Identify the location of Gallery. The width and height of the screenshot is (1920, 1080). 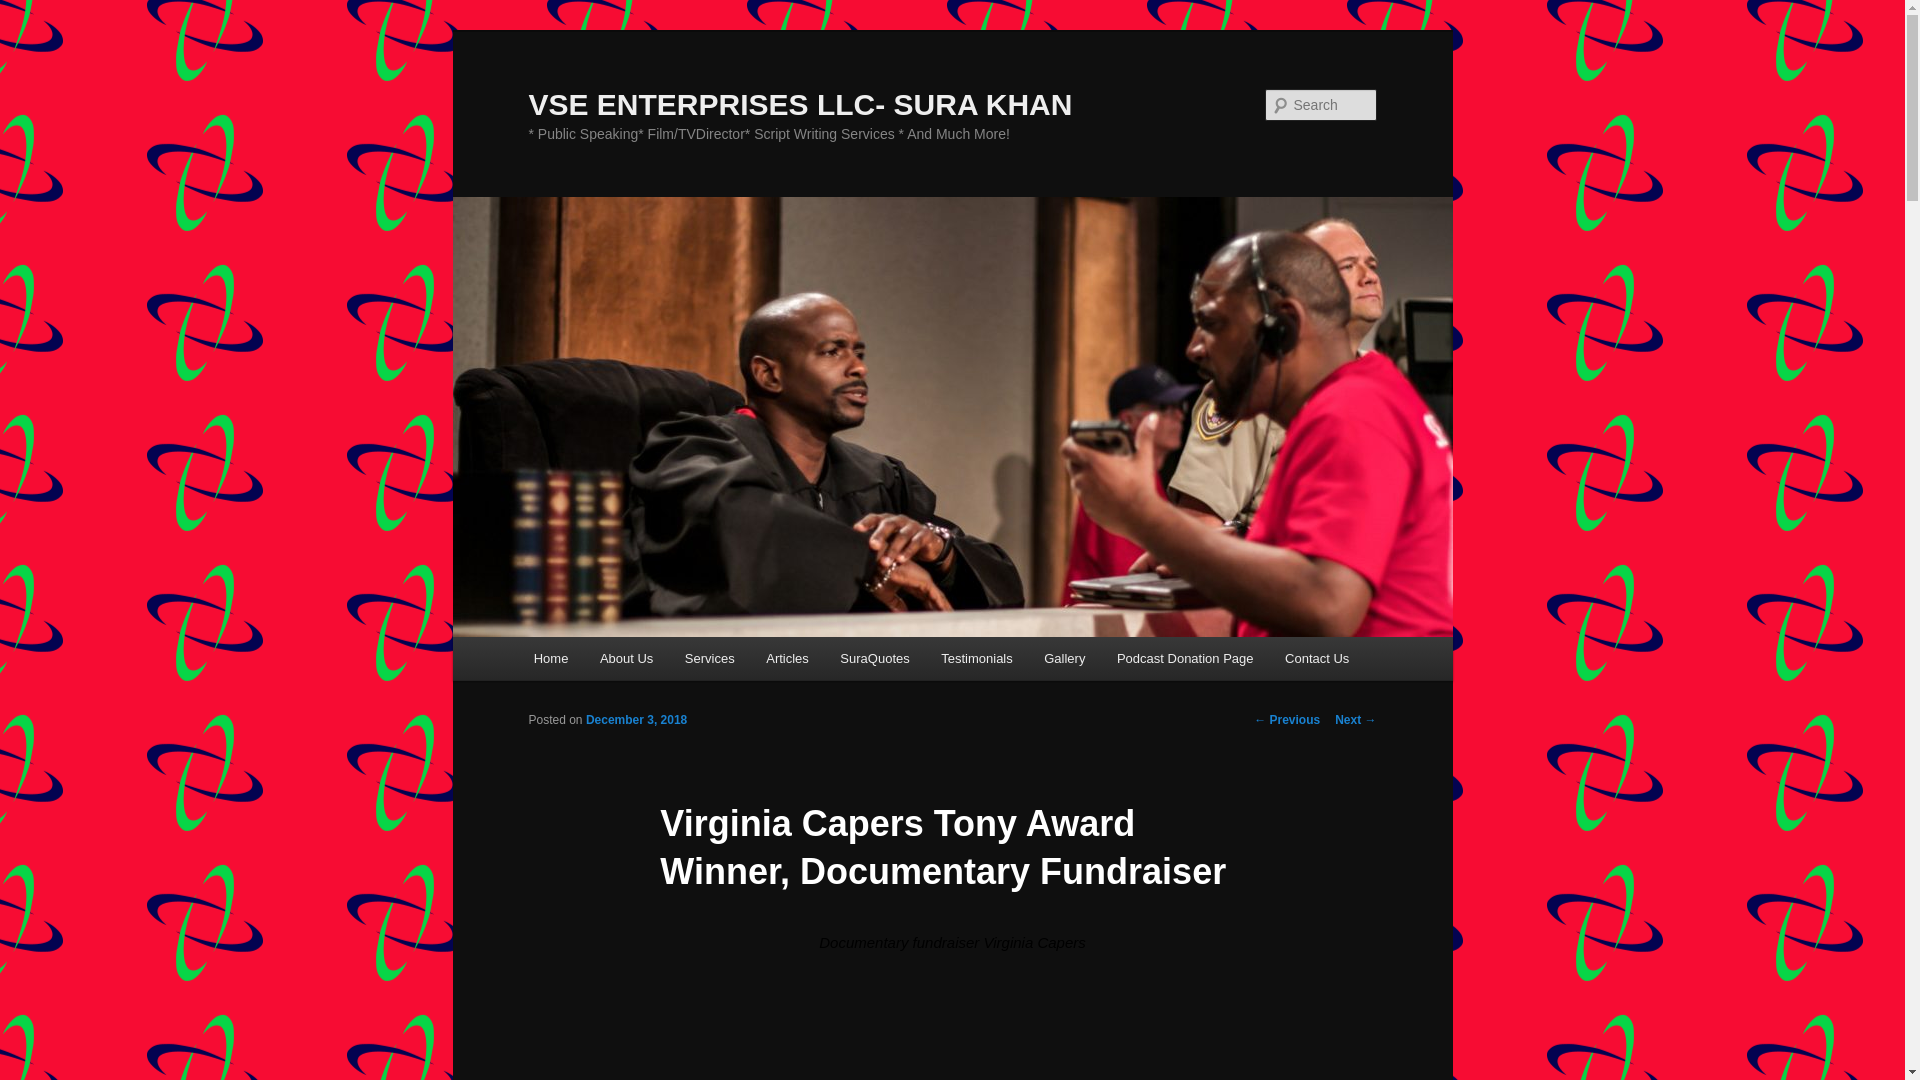
(1064, 658).